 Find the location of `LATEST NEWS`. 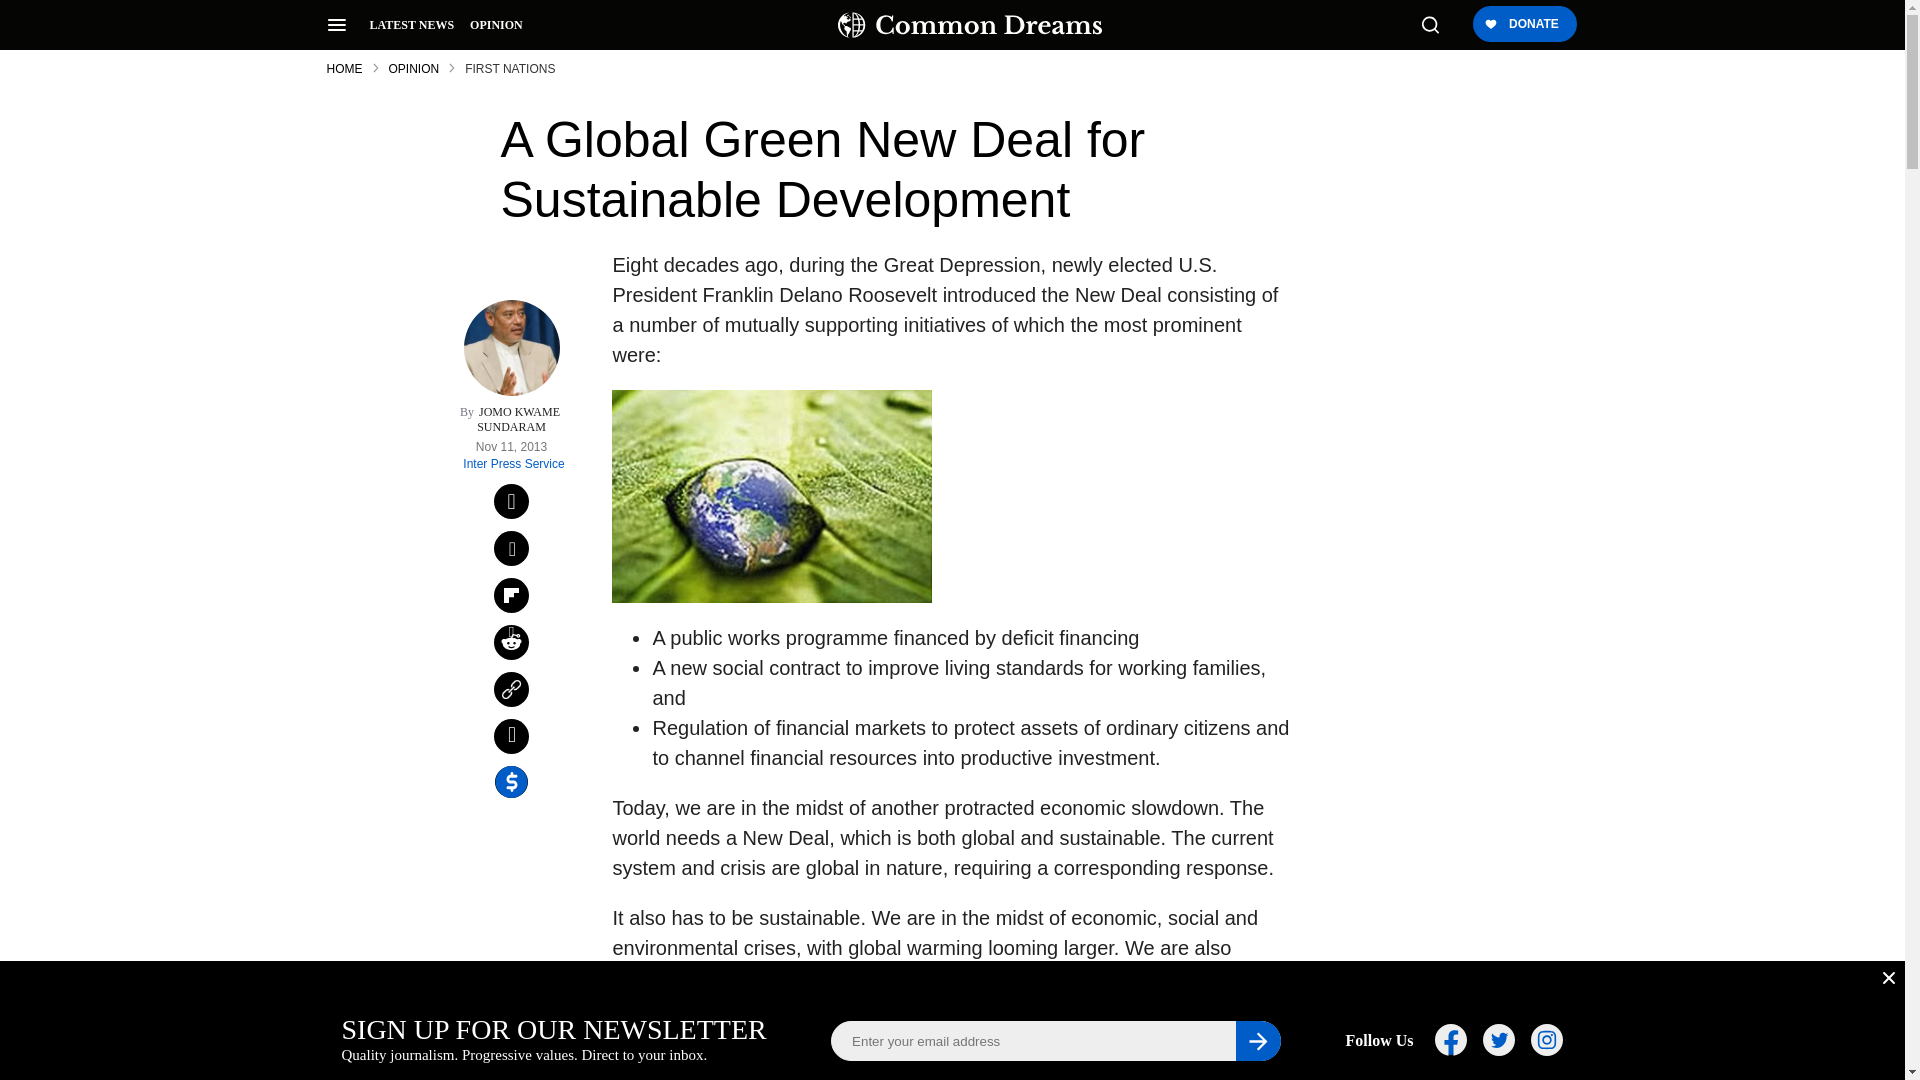

LATEST NEWS is located at coordinates (412, 25).